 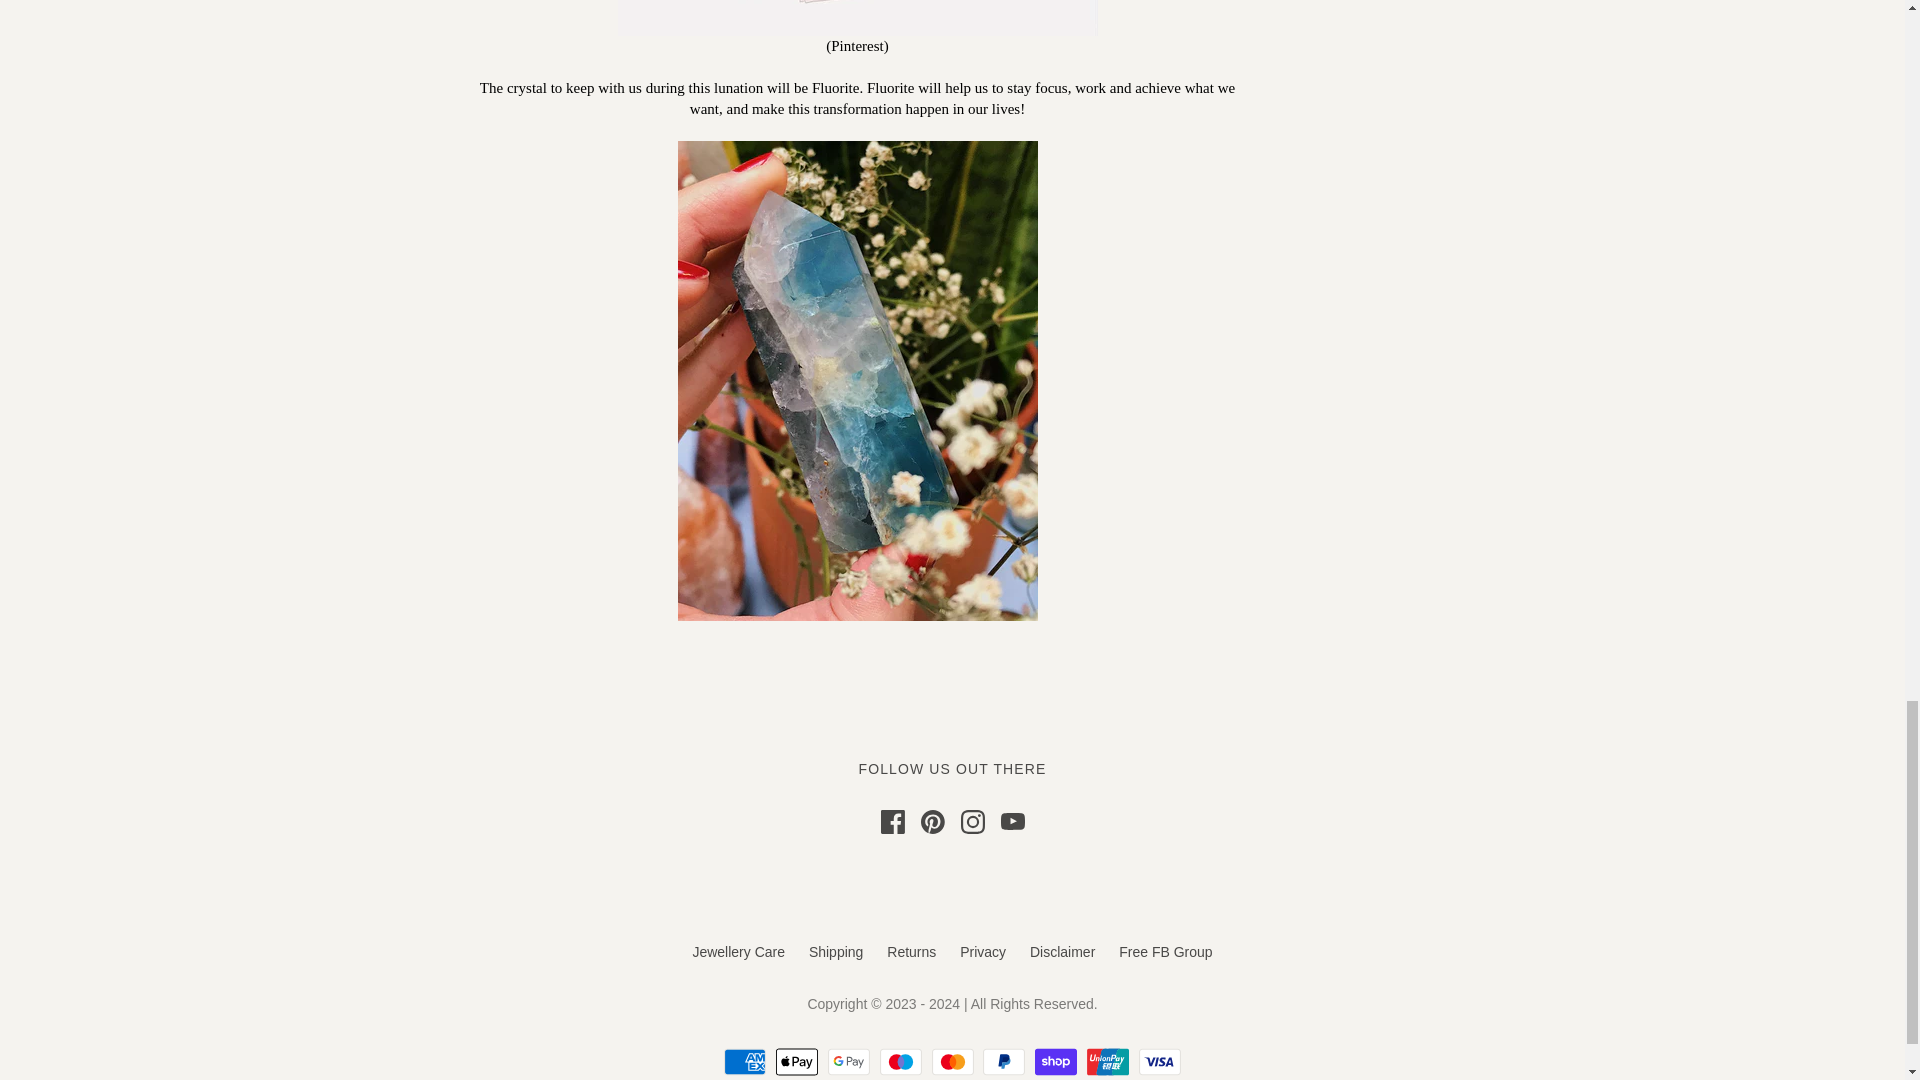 What do you see at coordinates (900, 1062) in the screenshot?
I see `Maestro` at bounding box center [900, 1062].